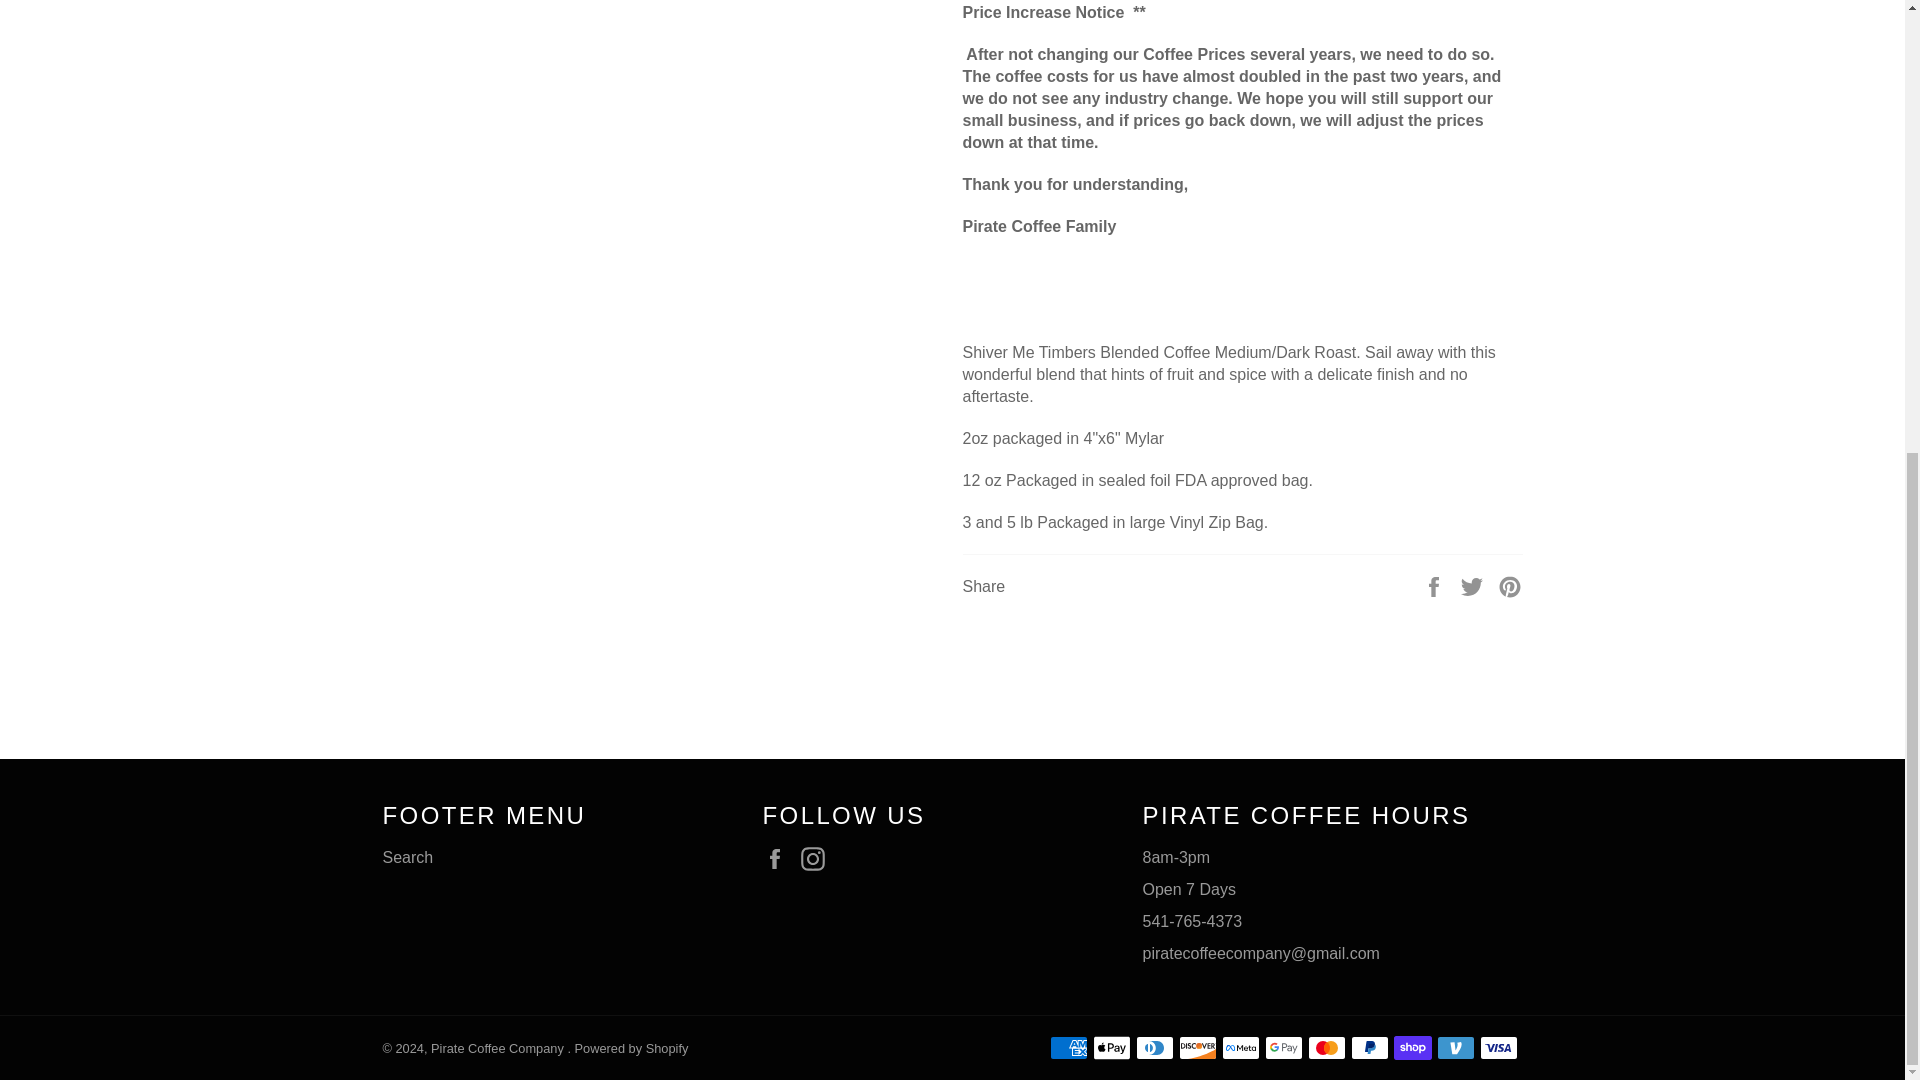 The width and height of the screenshot is (1920, 1080). Describe the element at coordinates (408, 857) in the screenshot. I see `Search` at that location.